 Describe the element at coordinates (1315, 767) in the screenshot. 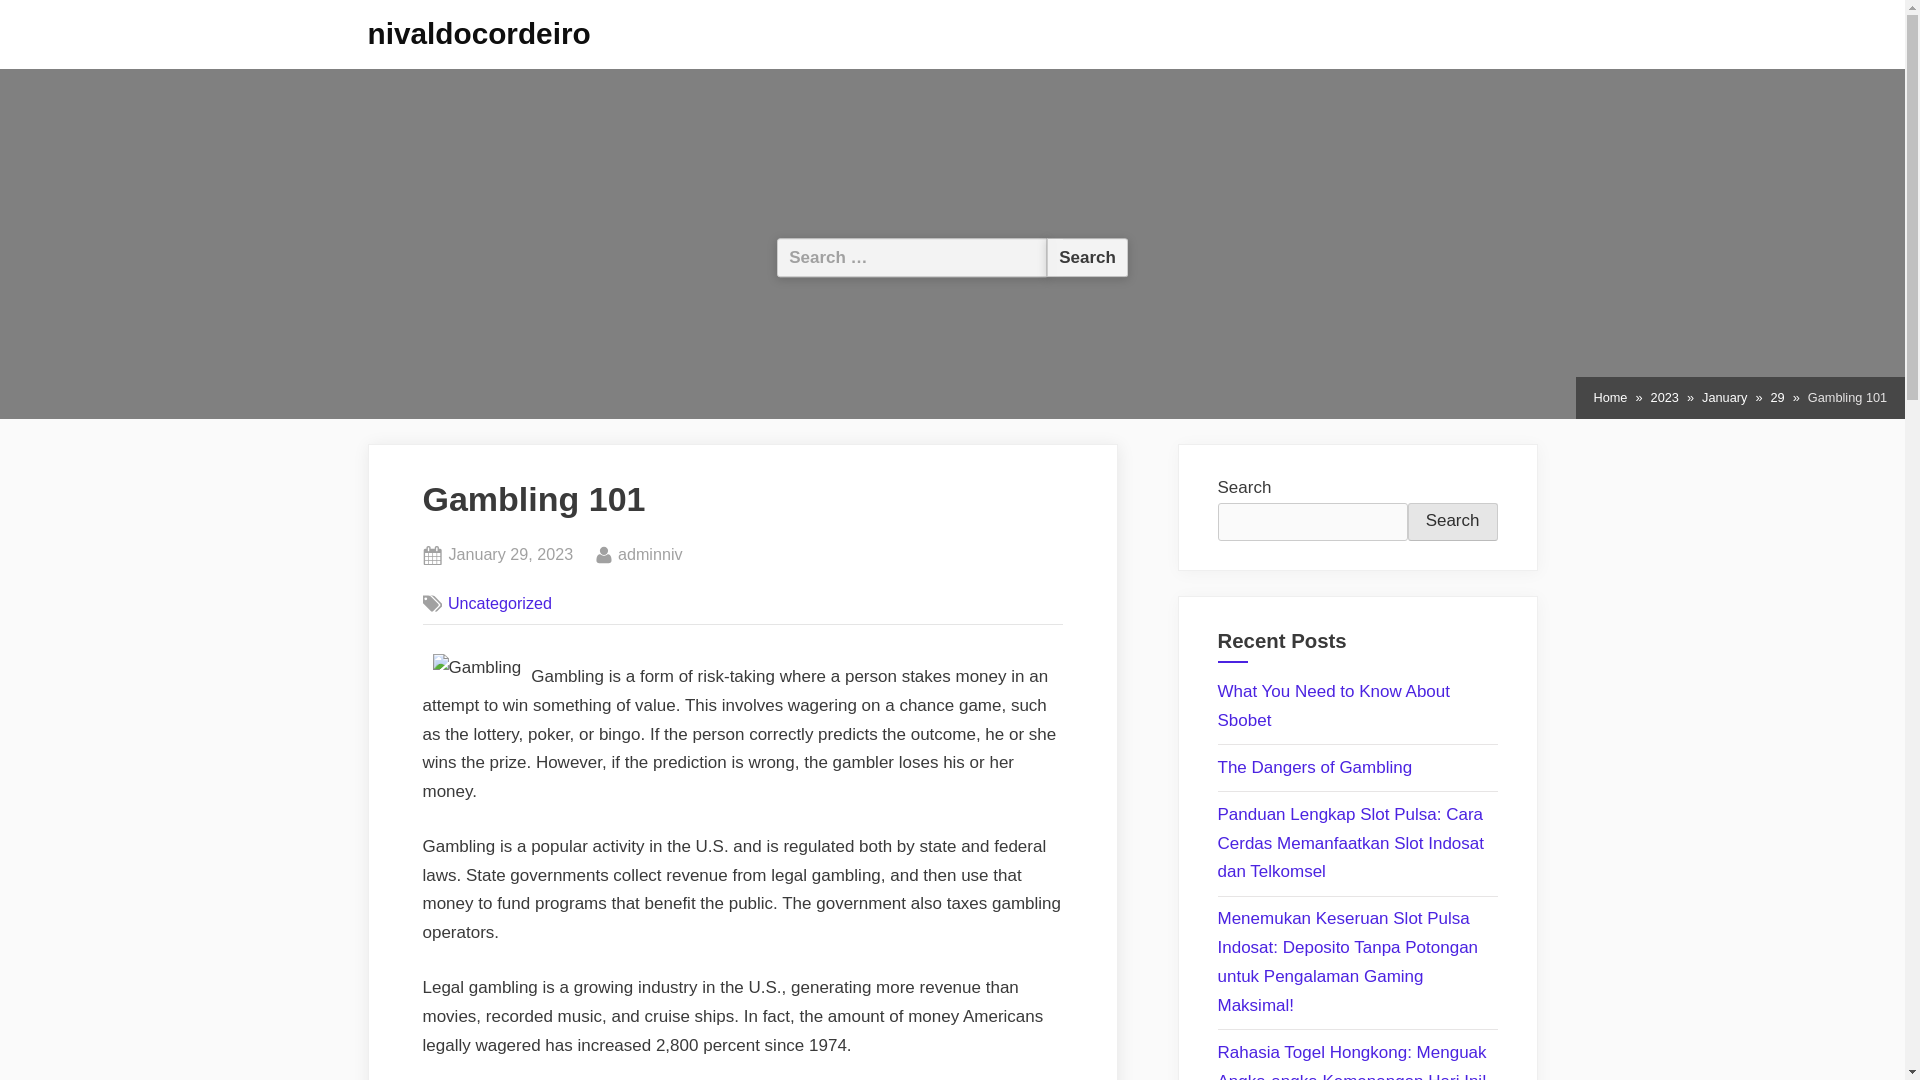

I see `The Dangers of Gambling` at that location.